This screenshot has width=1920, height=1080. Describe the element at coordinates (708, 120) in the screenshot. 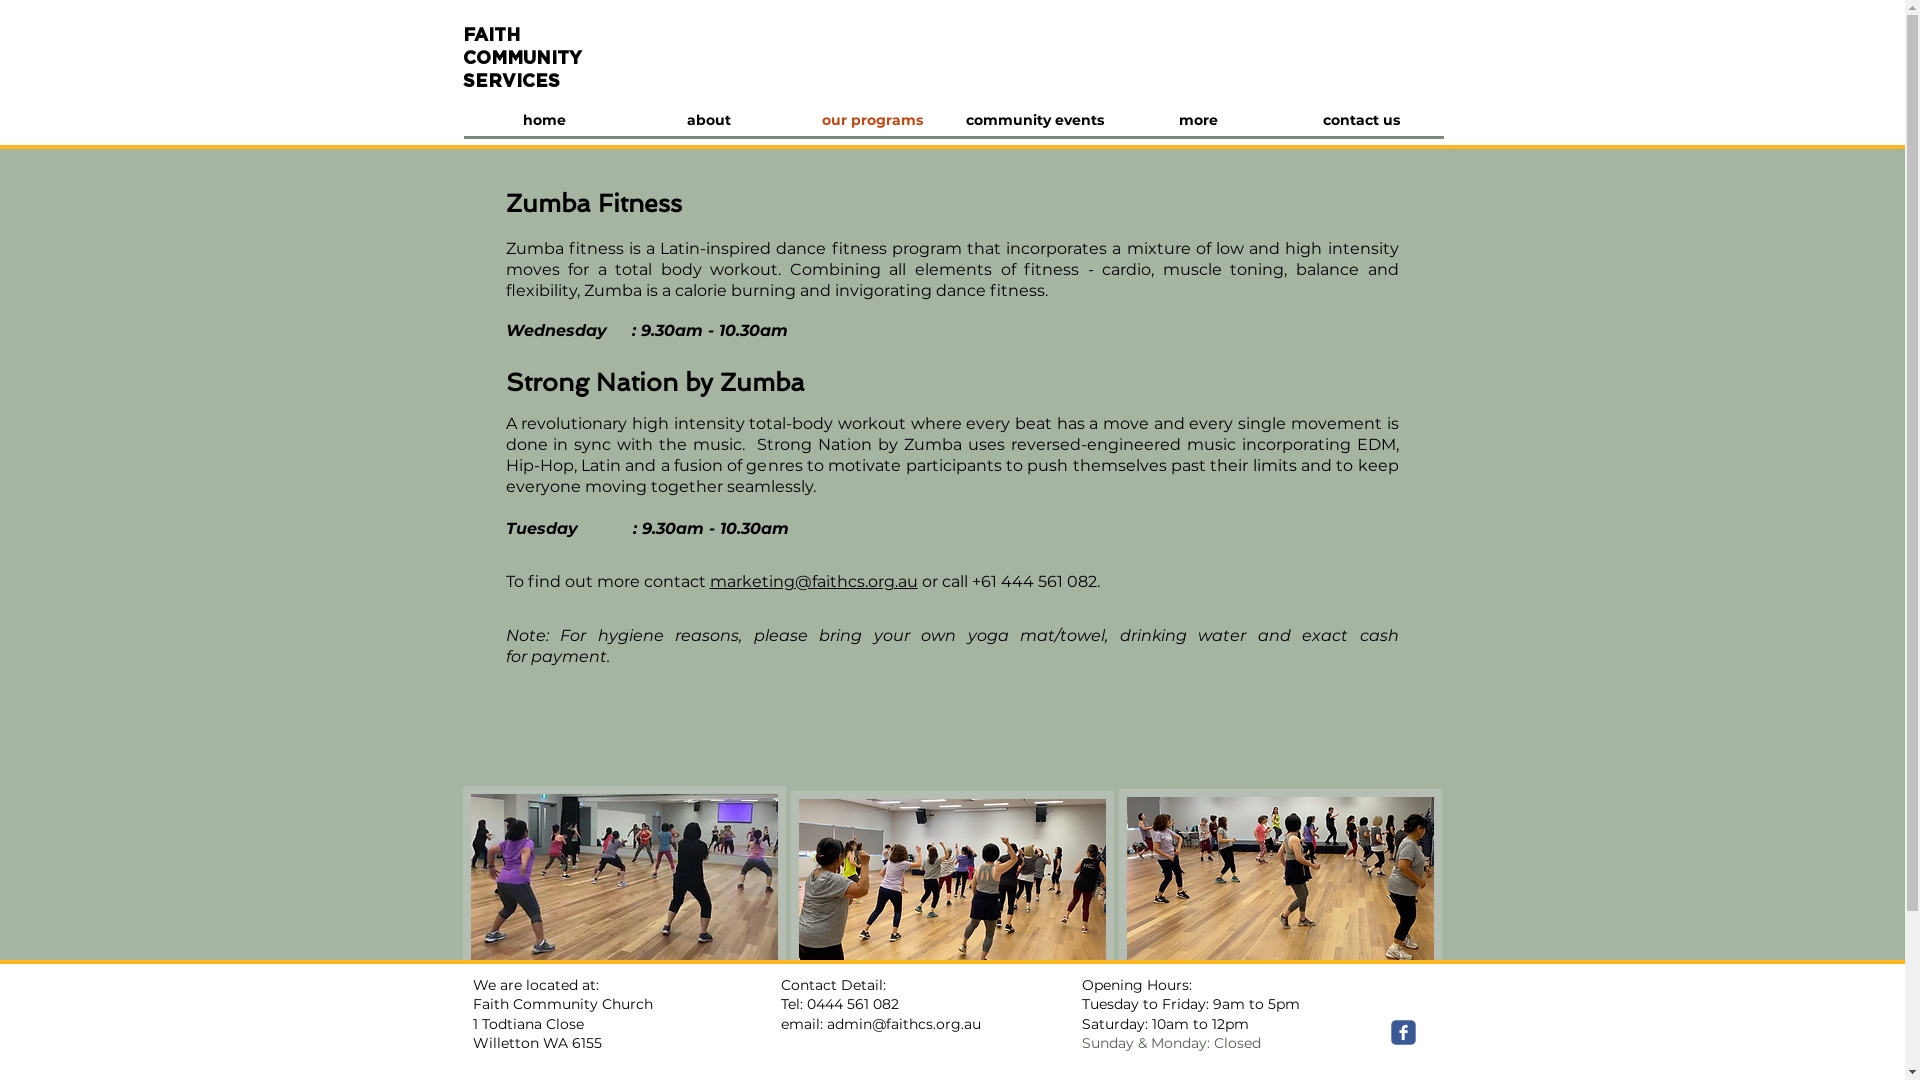

I see `about` at that location.